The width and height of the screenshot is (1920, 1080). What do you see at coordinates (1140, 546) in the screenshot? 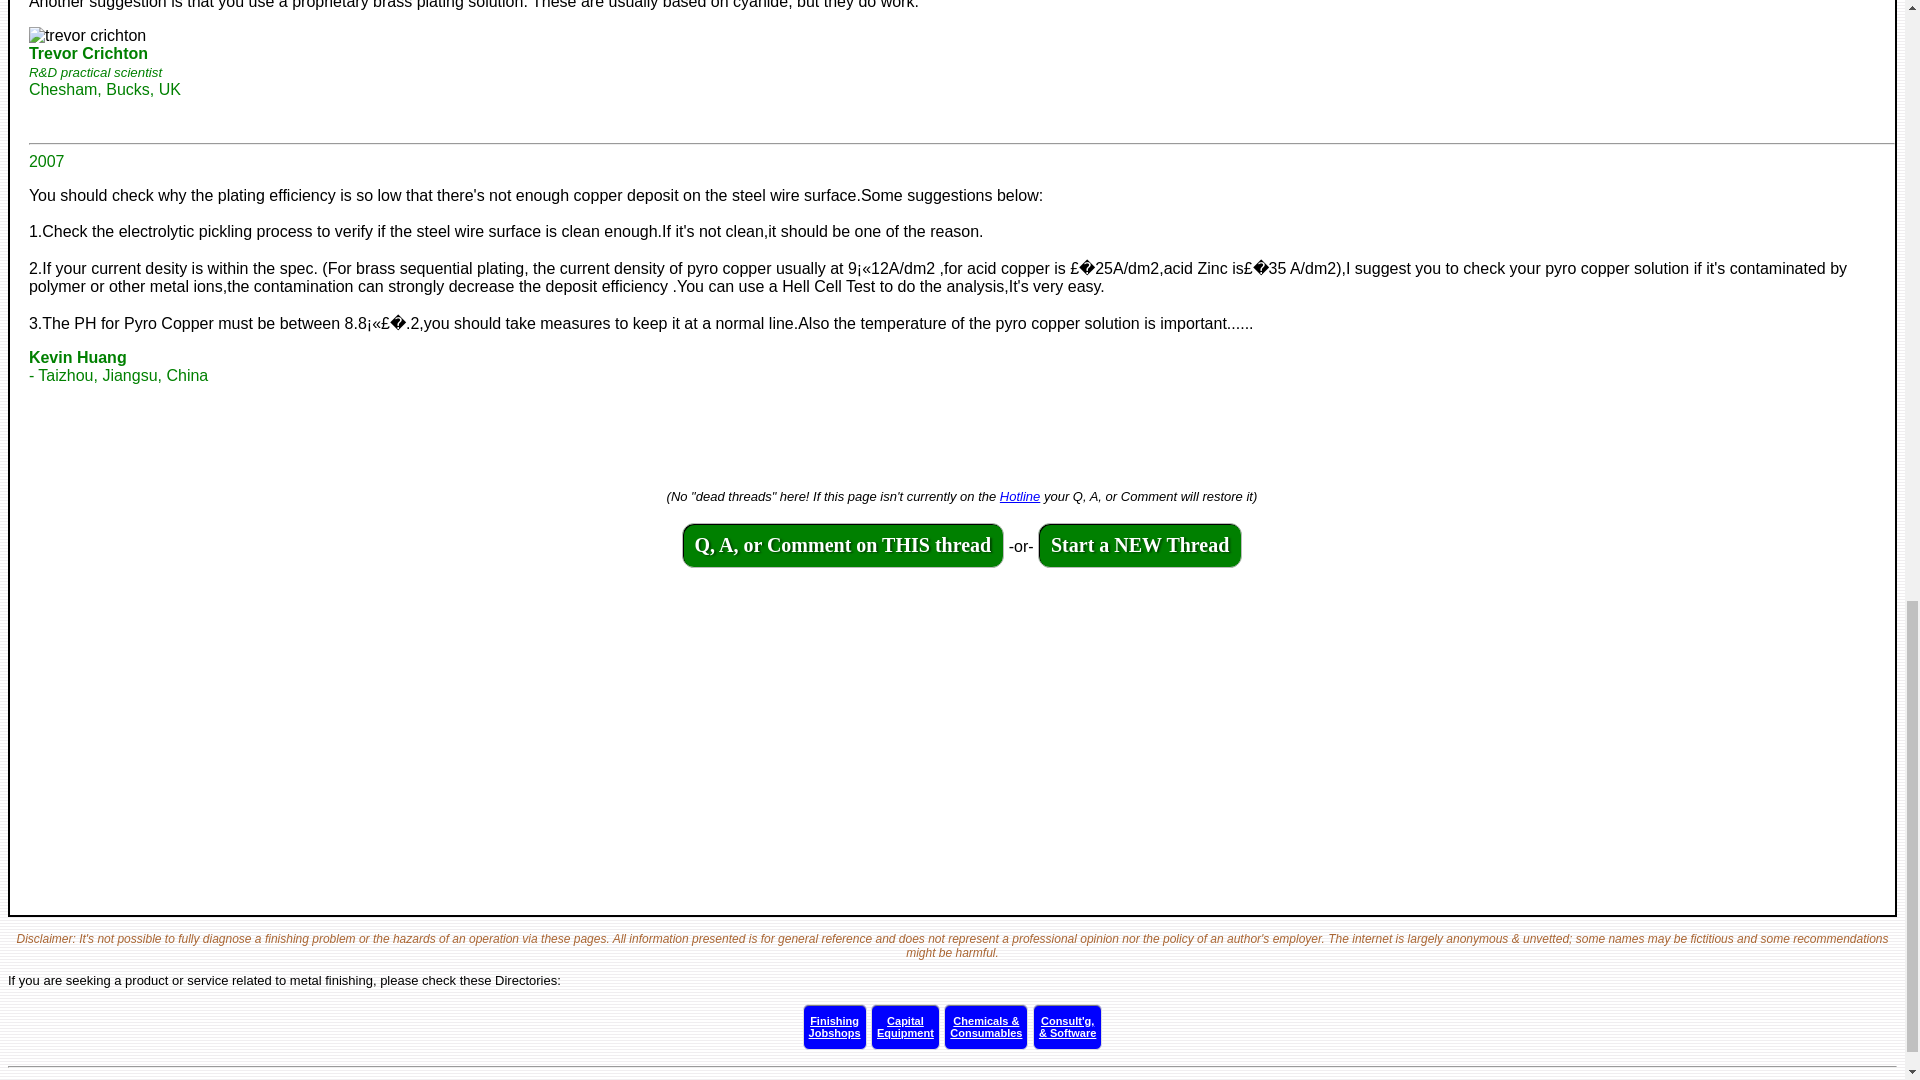
I see `Start a NEW Thread` at bounding box center [1140, 546].